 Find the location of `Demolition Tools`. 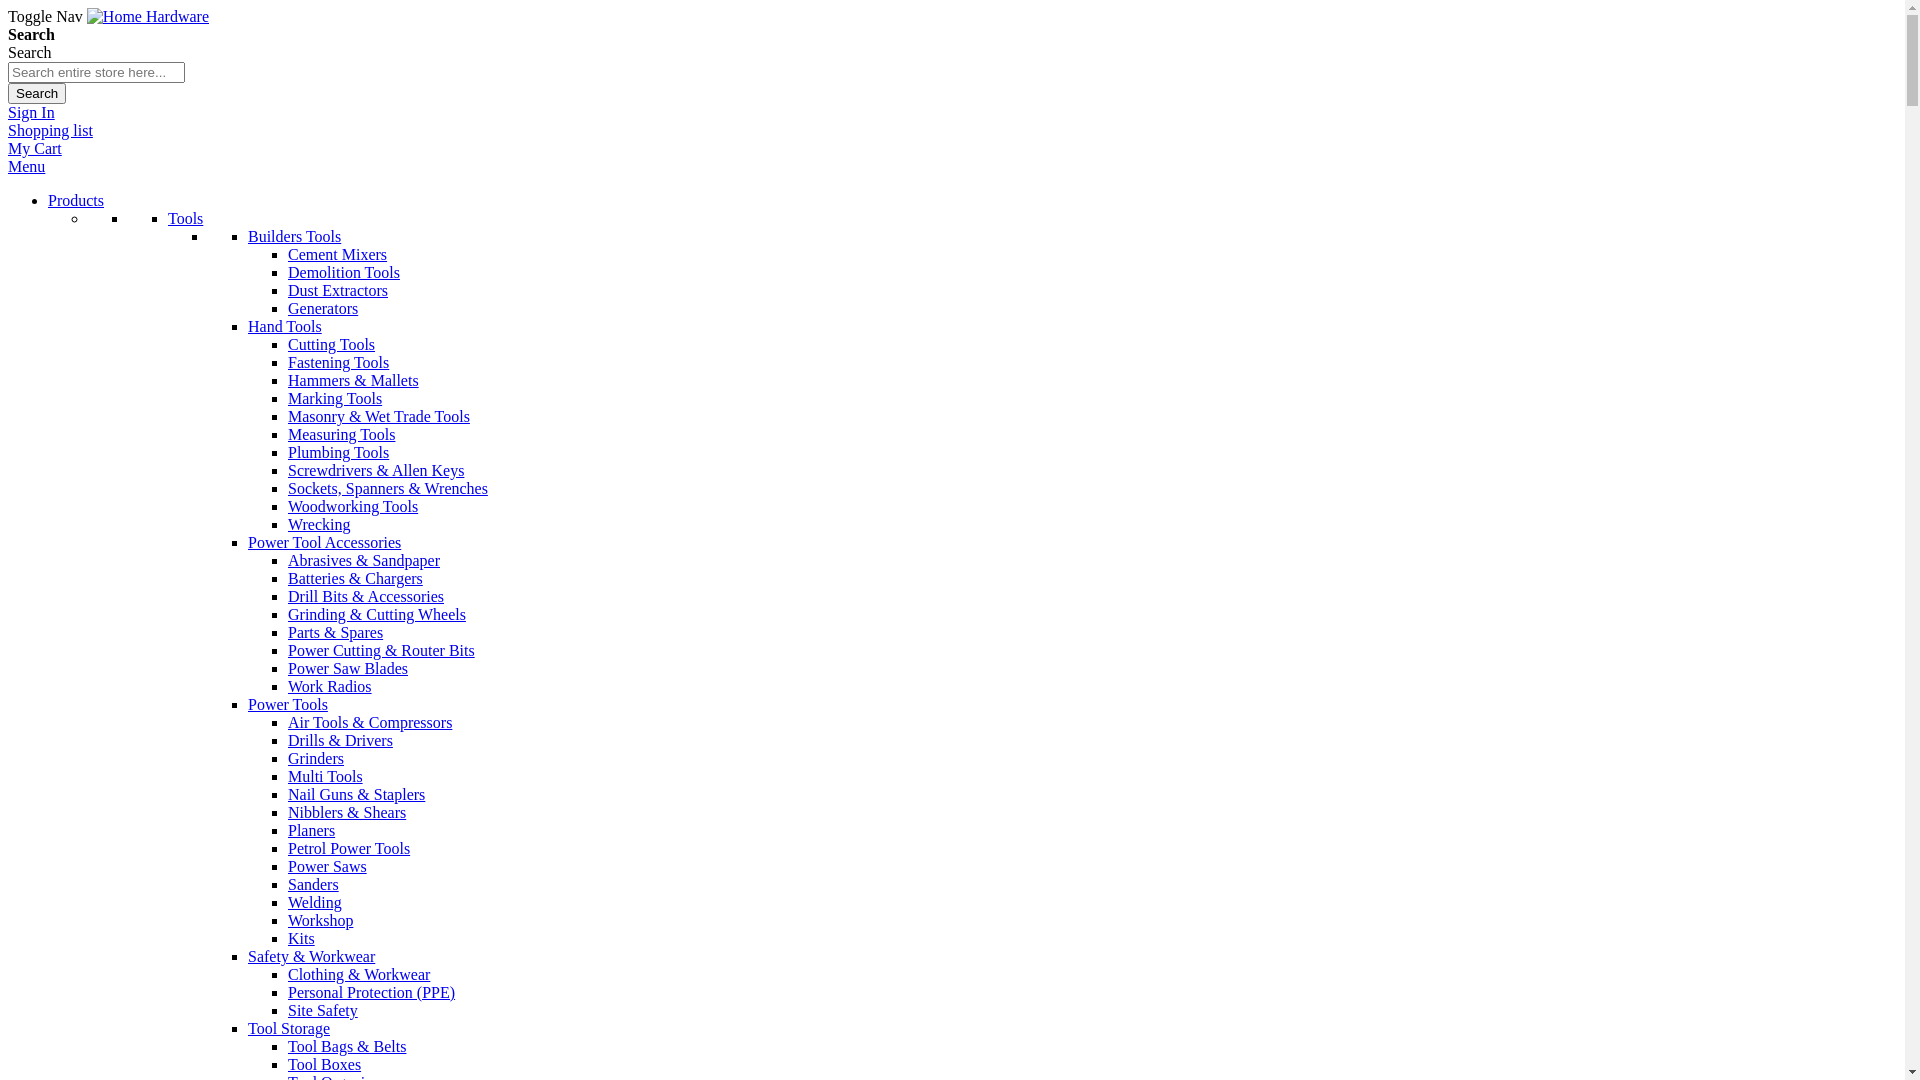

Demolition Tools is located at coordinates (344, 272).